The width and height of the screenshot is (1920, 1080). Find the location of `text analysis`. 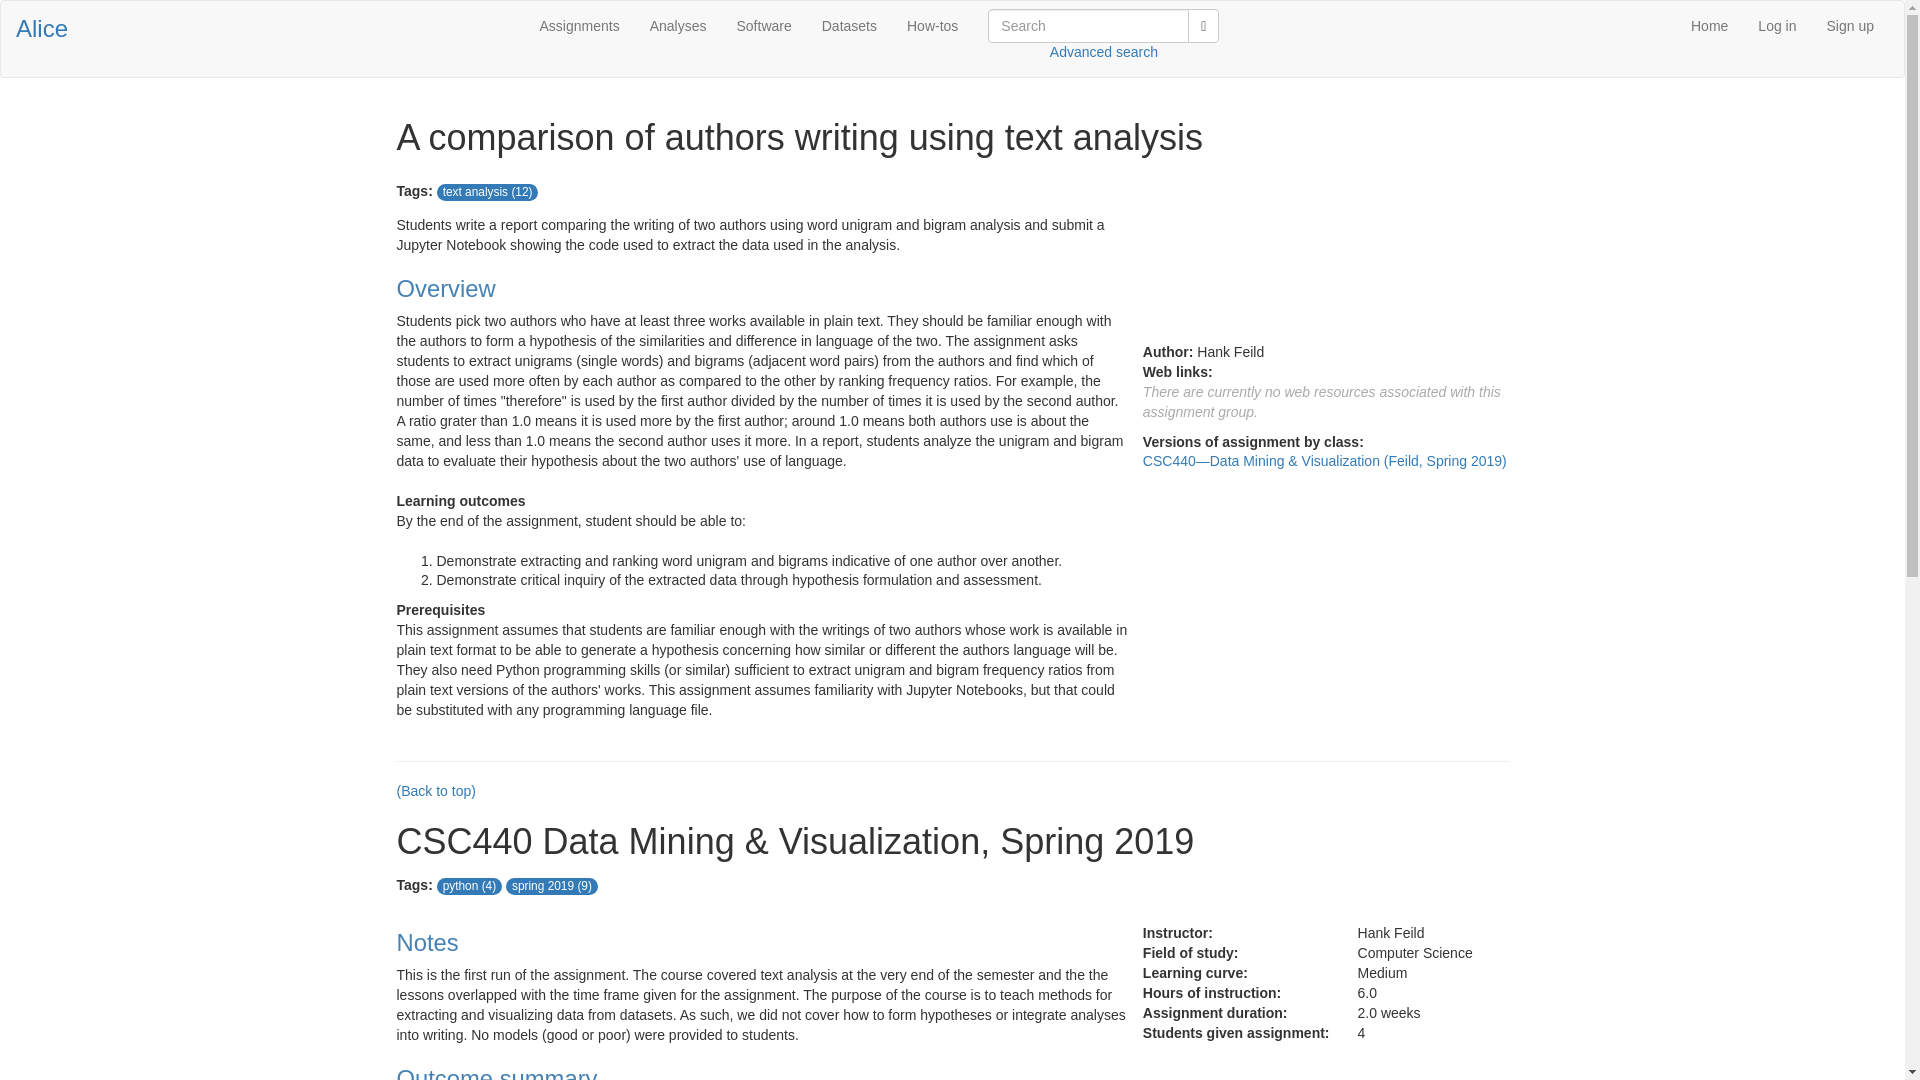

text analysis is located at coordinates (476, 191).